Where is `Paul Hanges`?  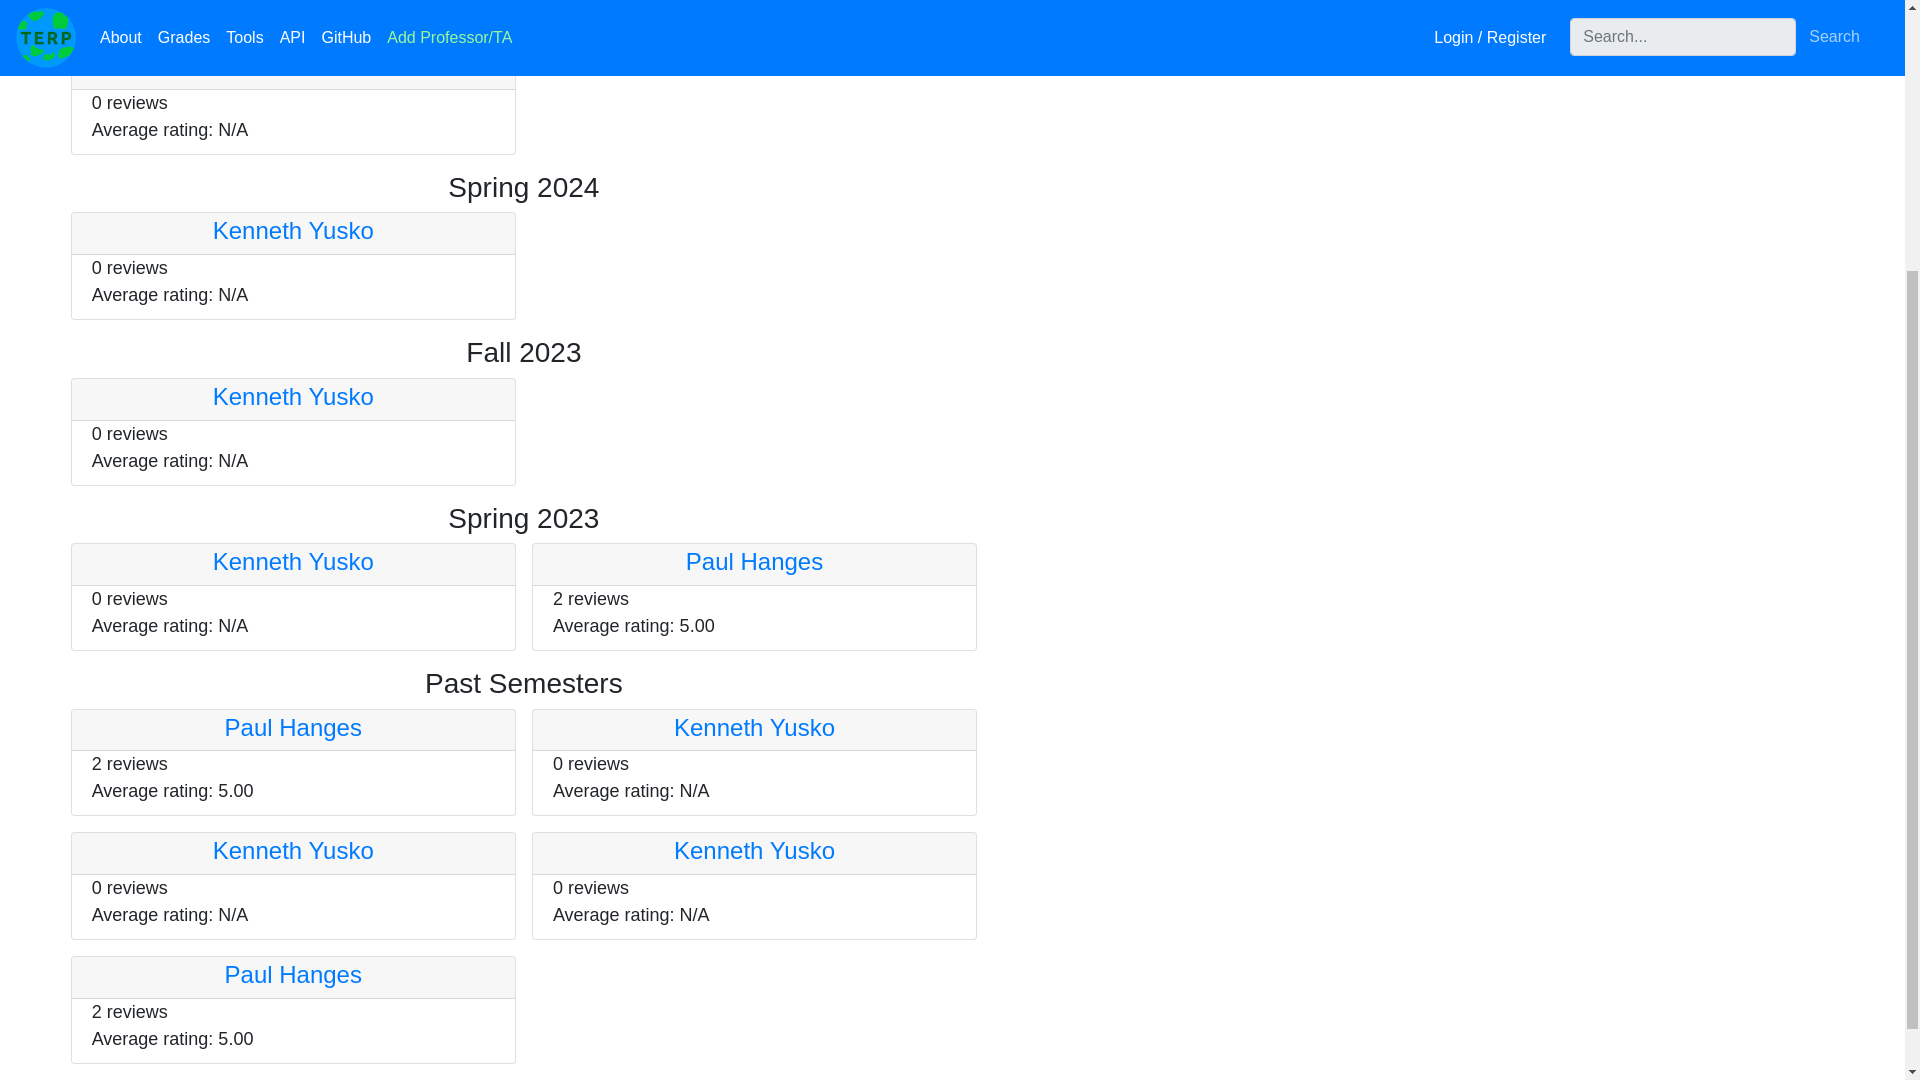 Paul Hanges is located at coordinates (754, 560).